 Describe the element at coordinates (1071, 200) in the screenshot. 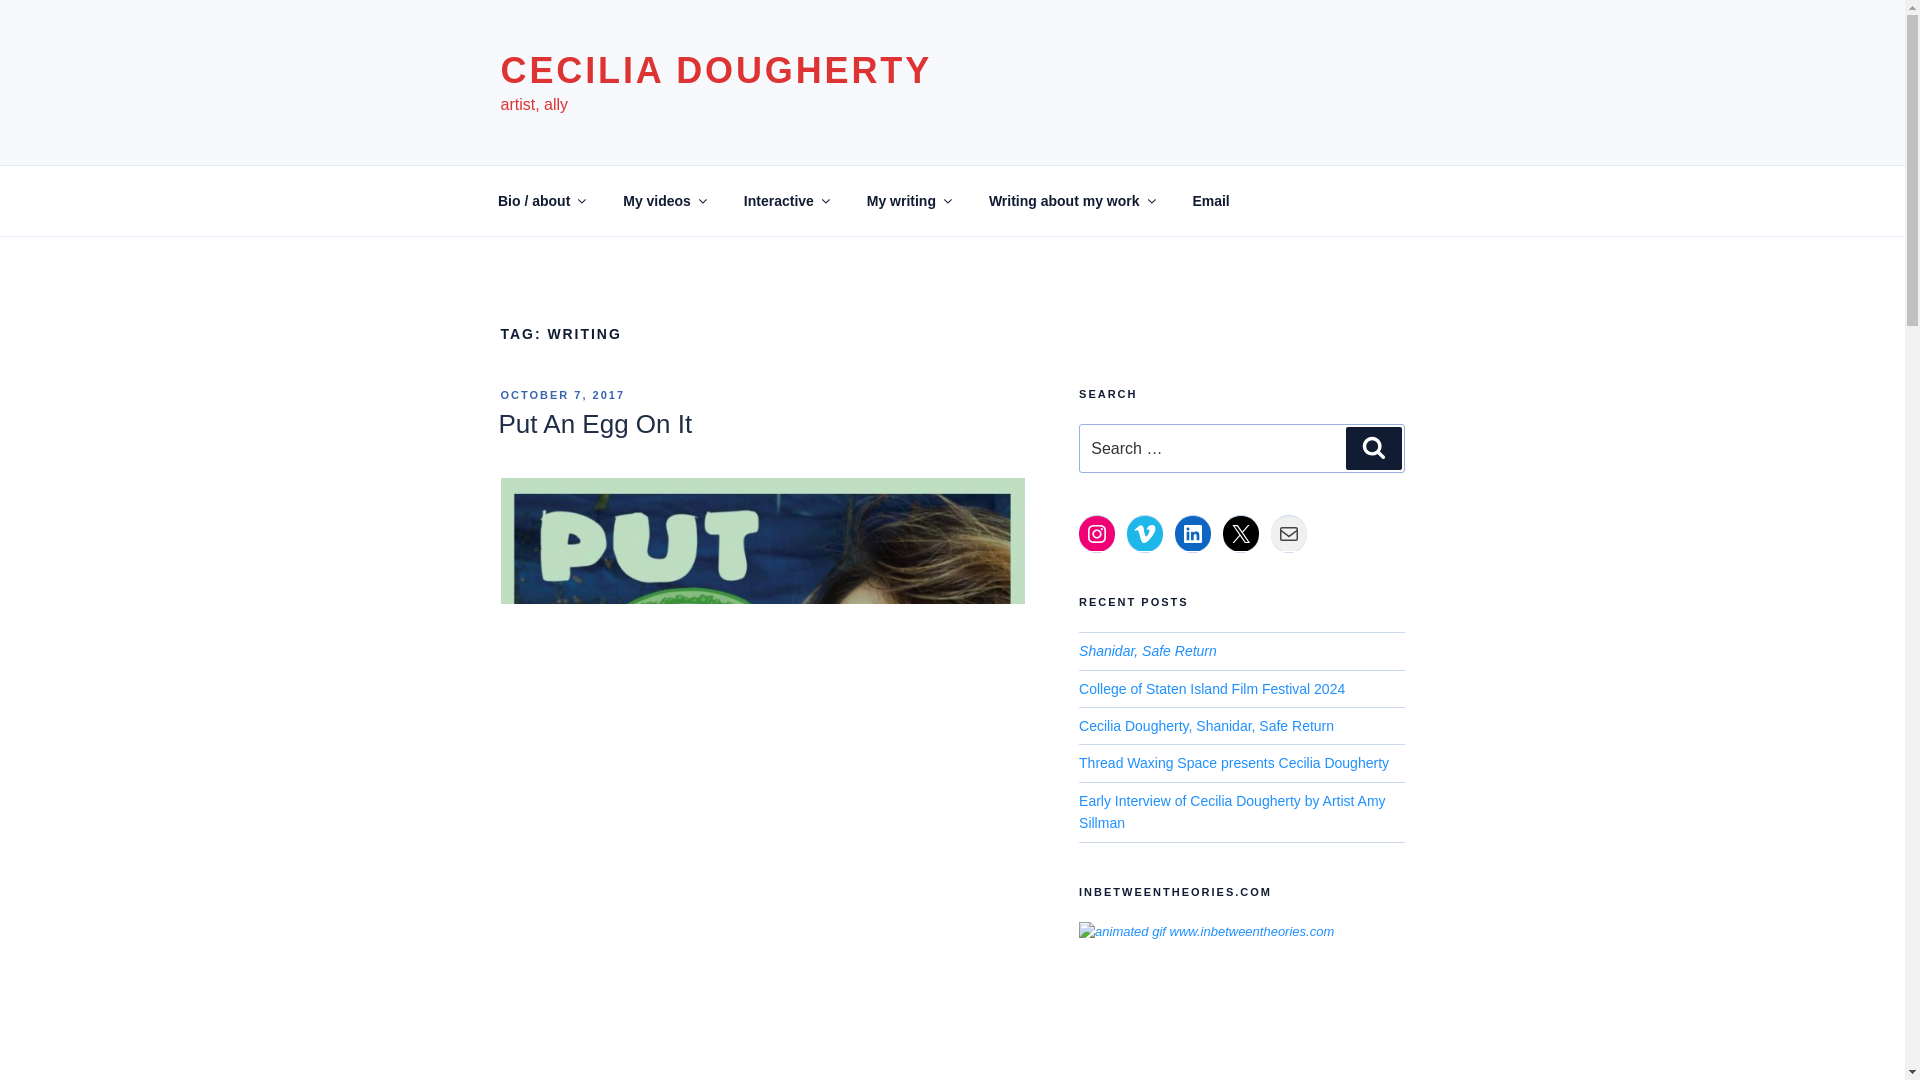

I see `Writing about my work` at that location.